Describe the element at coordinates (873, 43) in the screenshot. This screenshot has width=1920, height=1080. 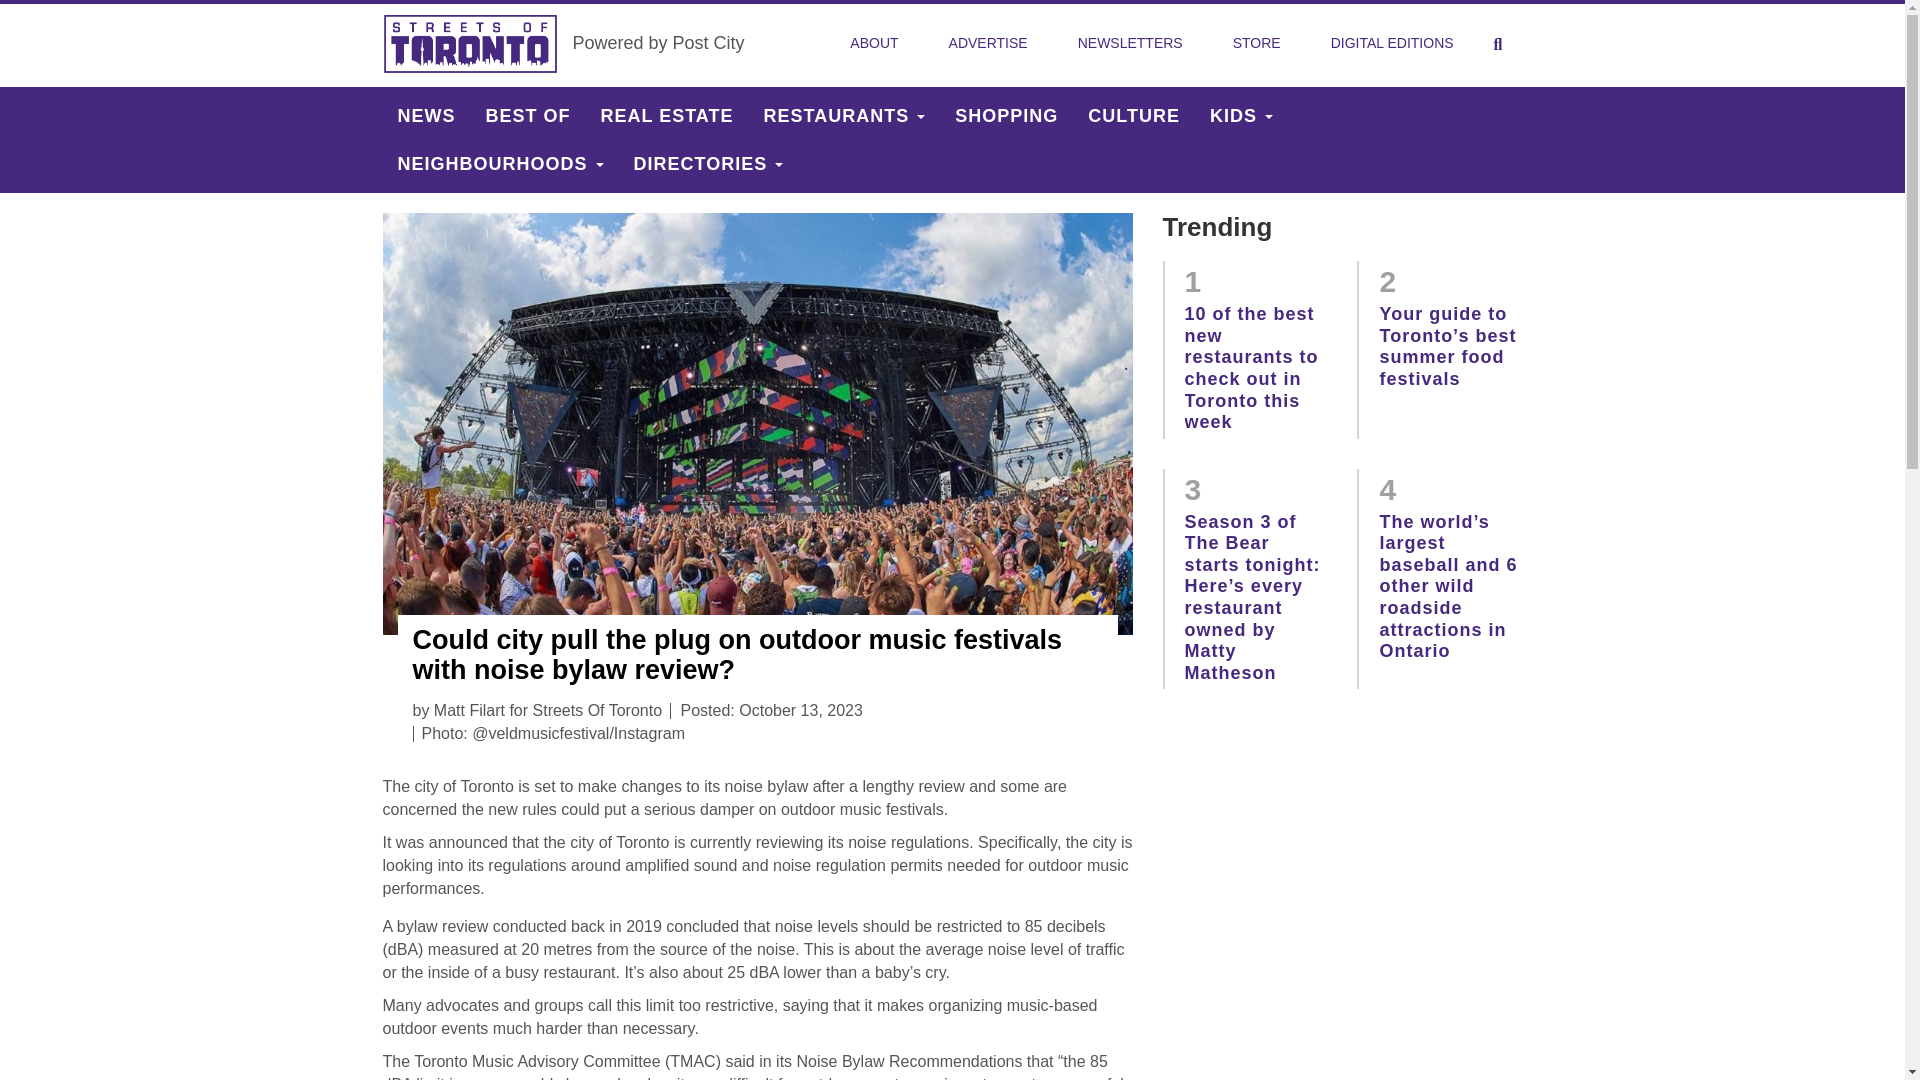
I see `ABOUT` at that location.